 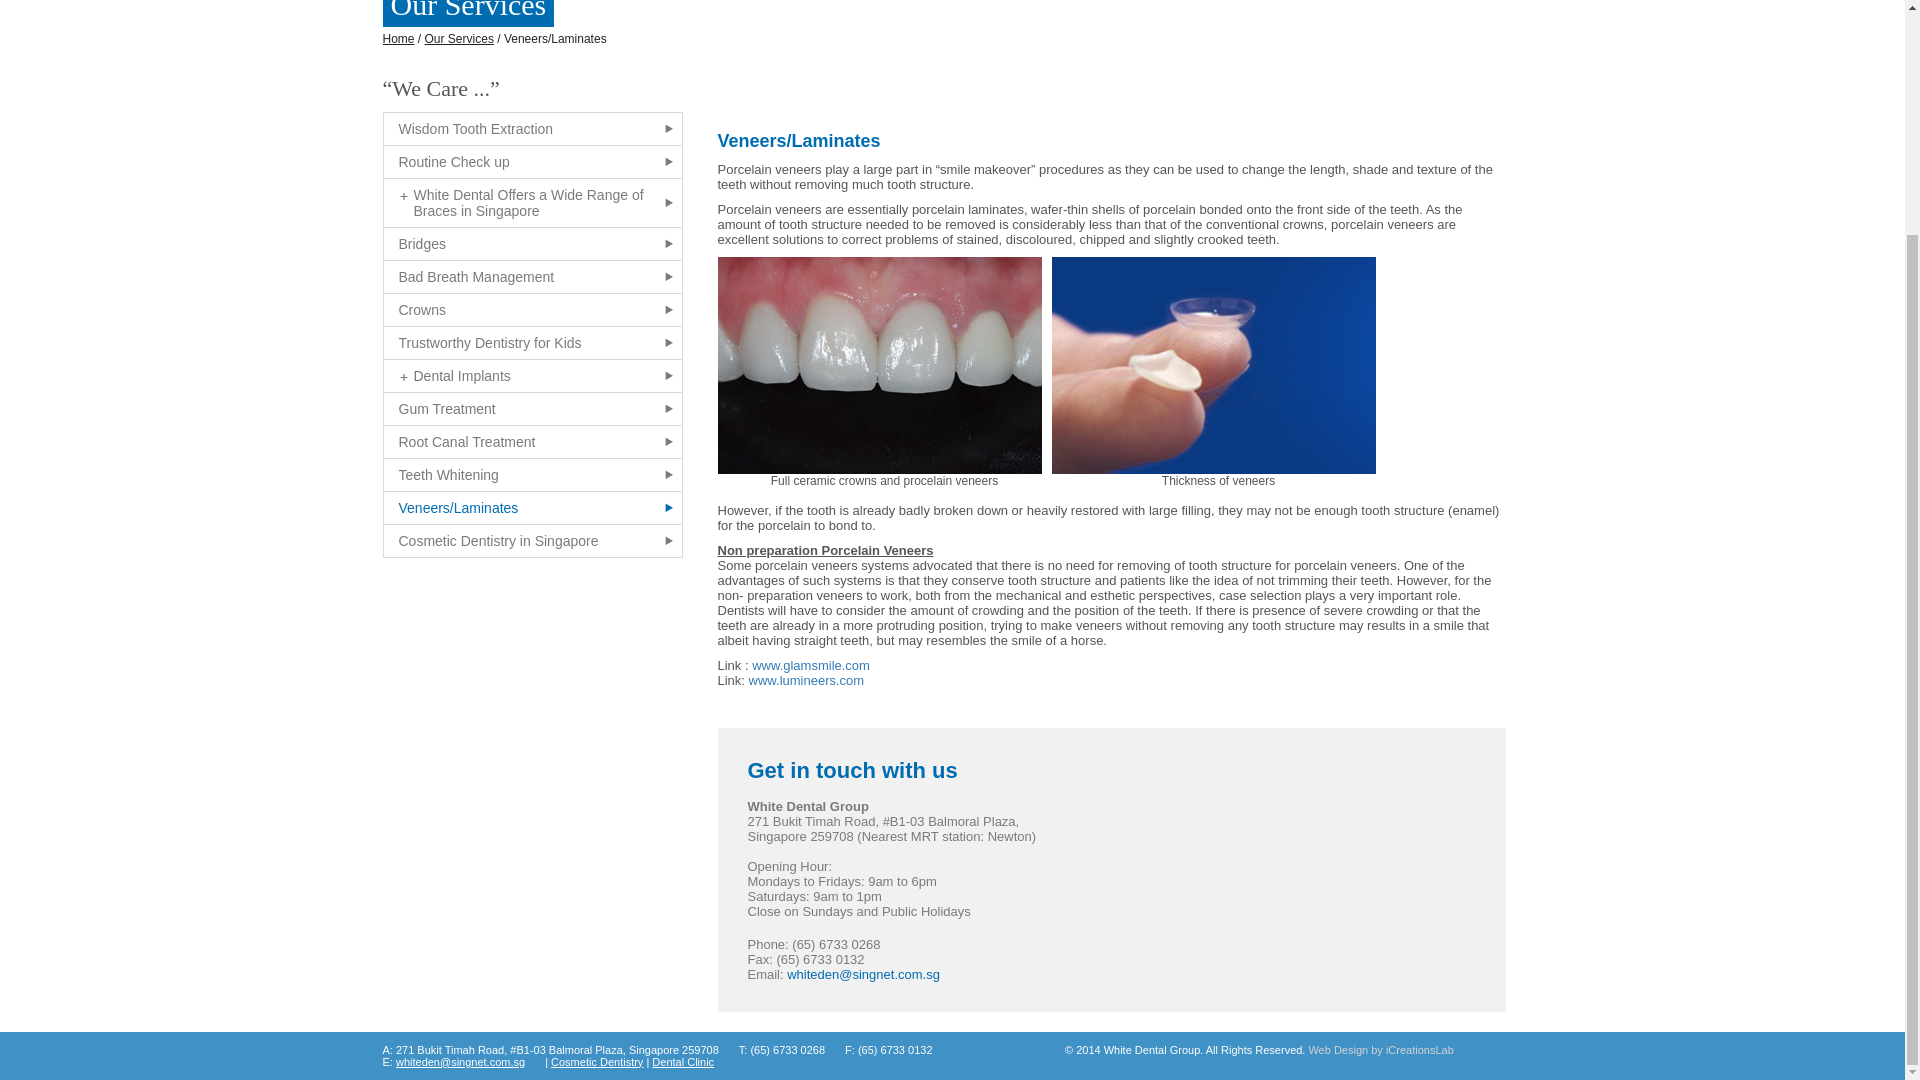 I want to click on Dental Implants, so click(x=532, y=376).